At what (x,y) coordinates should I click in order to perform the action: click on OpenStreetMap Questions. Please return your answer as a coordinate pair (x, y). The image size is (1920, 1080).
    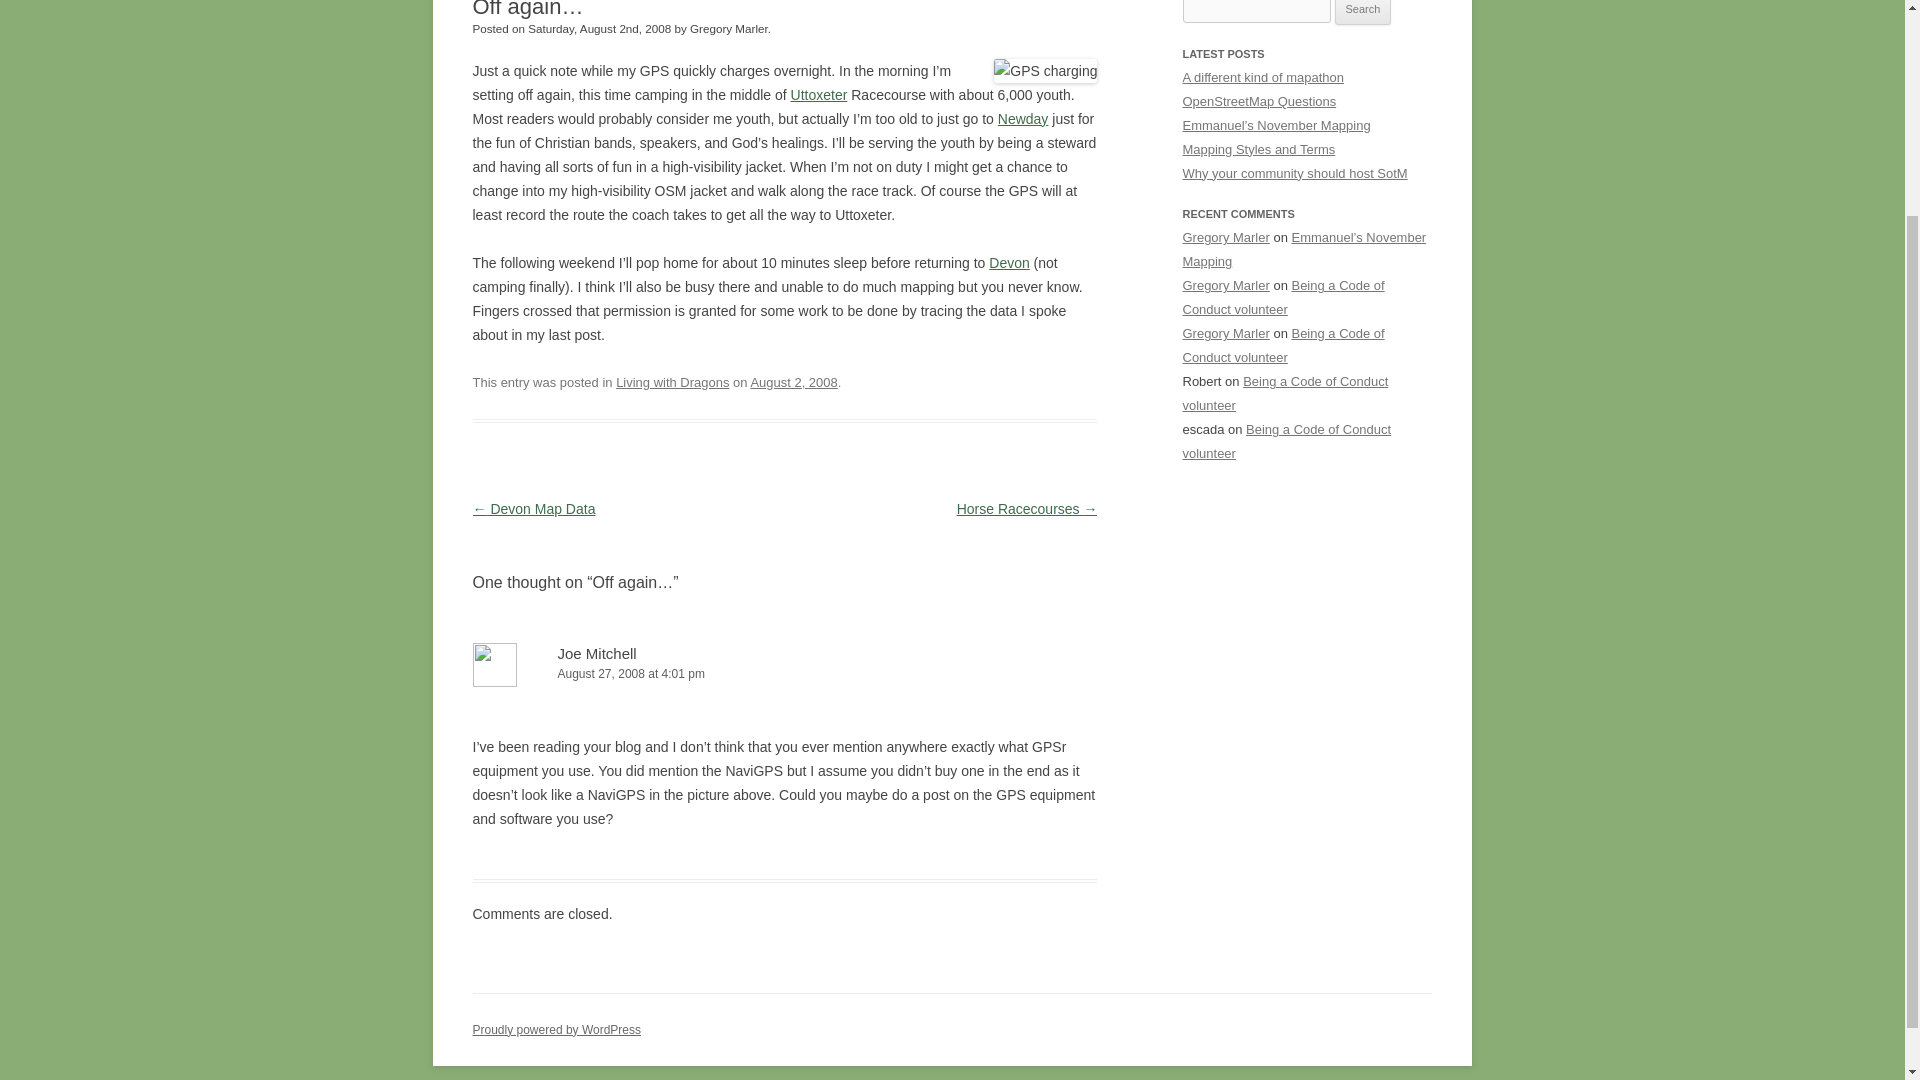
    Looking at the image, I should click on (1259, 101).